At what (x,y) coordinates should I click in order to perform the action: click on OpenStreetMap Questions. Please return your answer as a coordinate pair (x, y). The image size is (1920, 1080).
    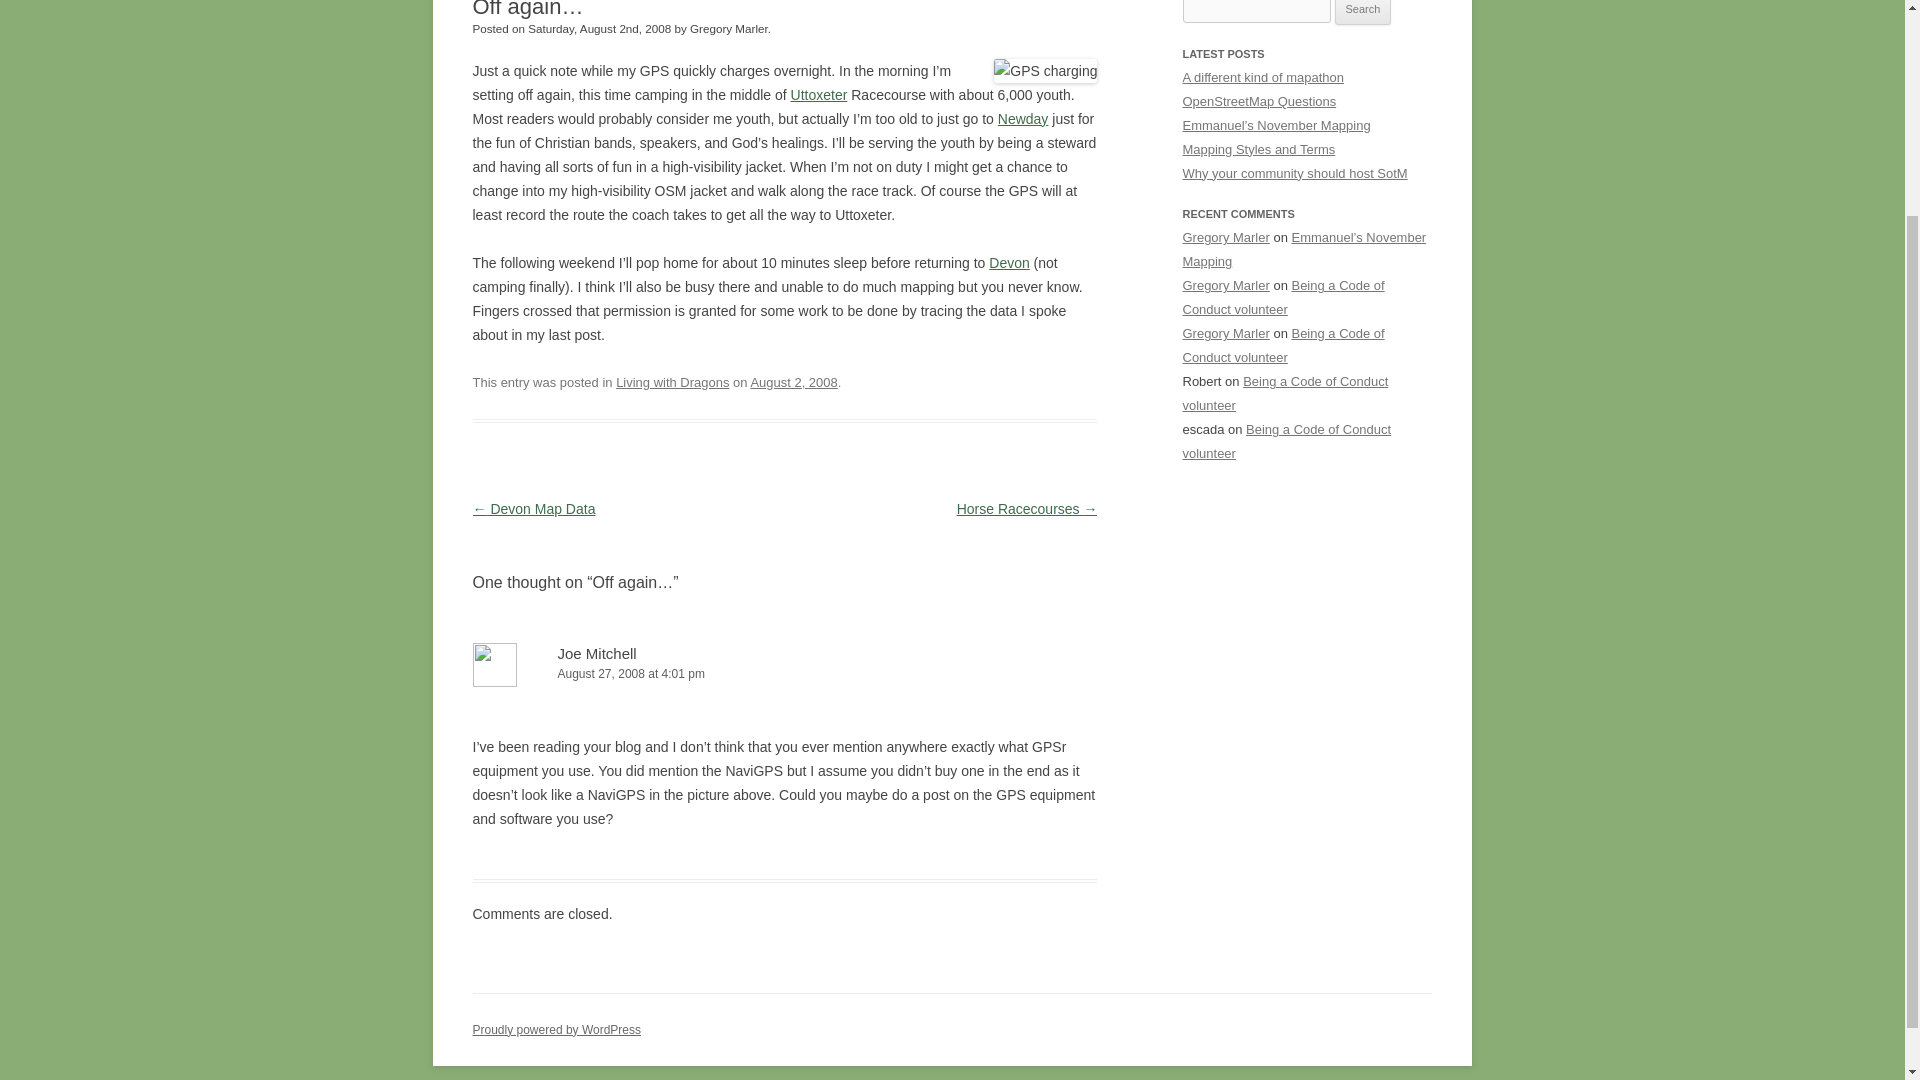
    Looking at the image, I should click on (1259, 101).